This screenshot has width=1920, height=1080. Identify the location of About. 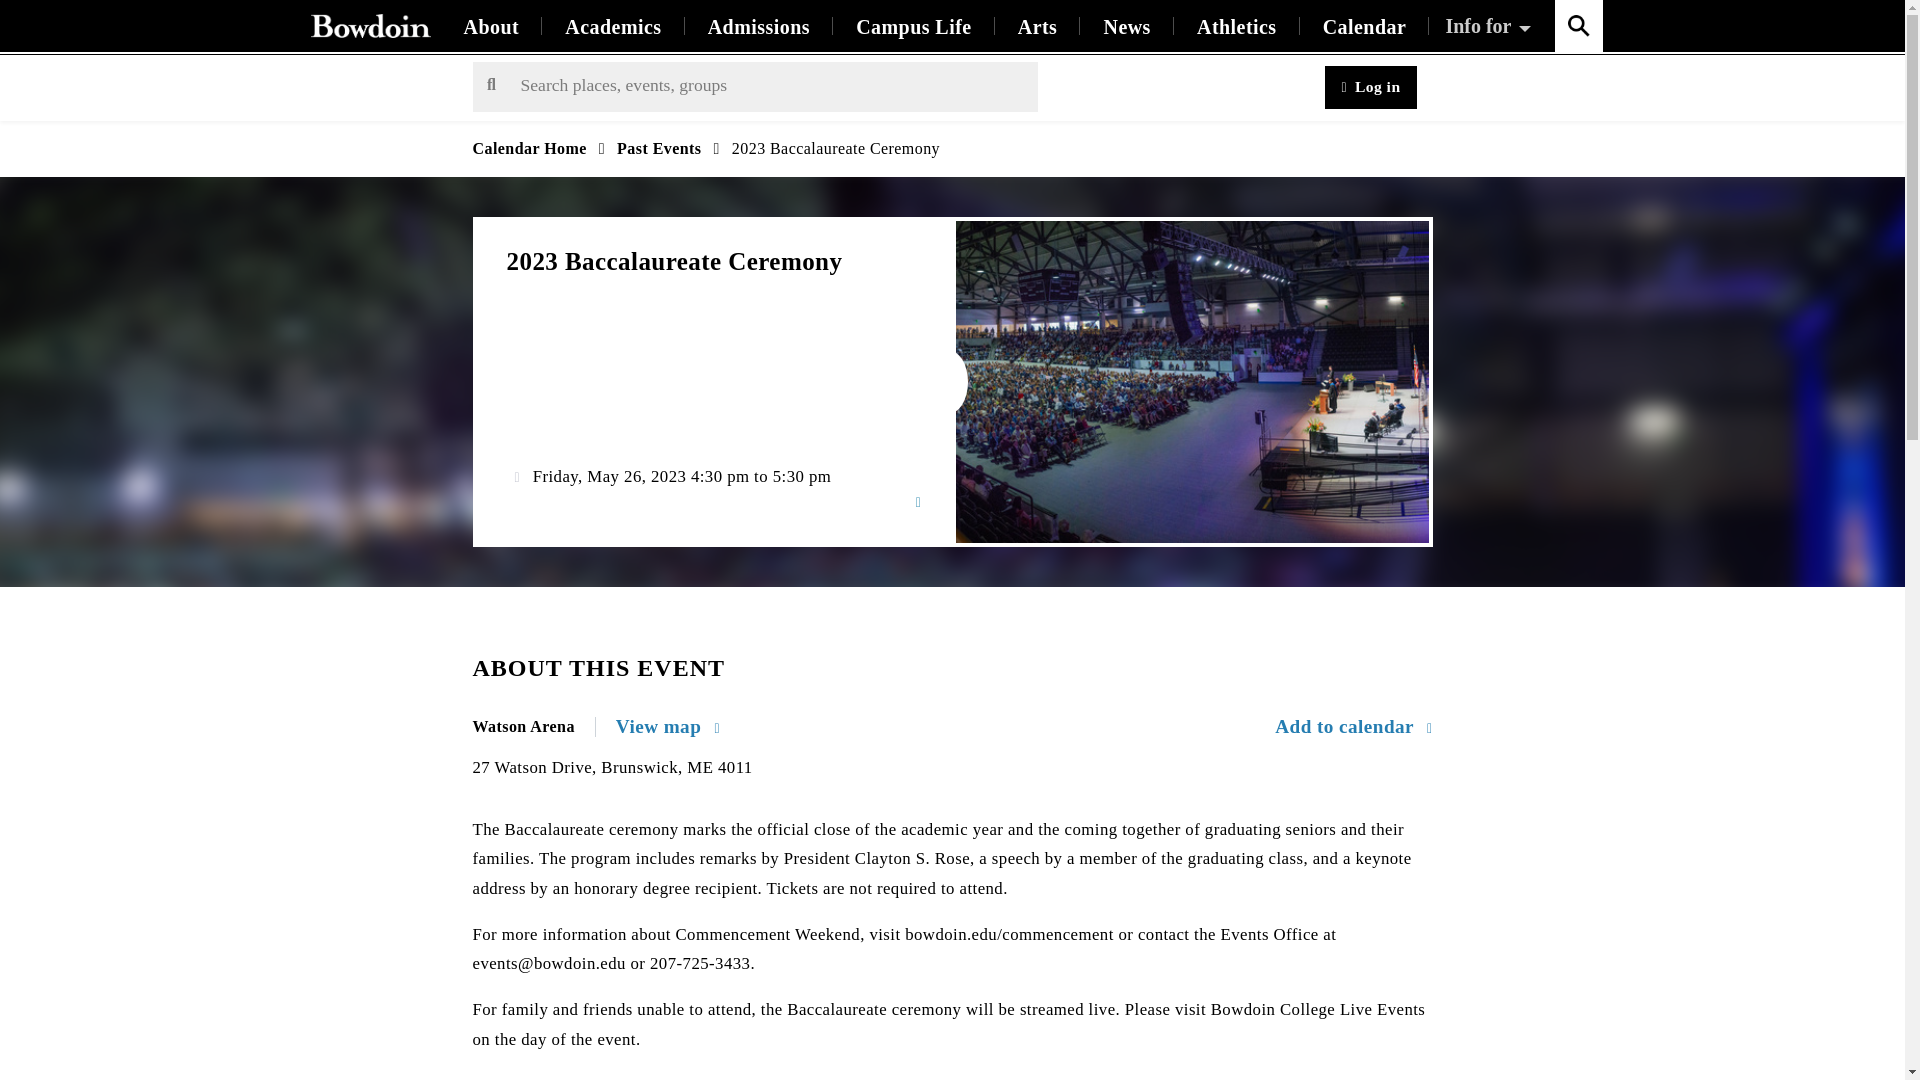
(490, 26).